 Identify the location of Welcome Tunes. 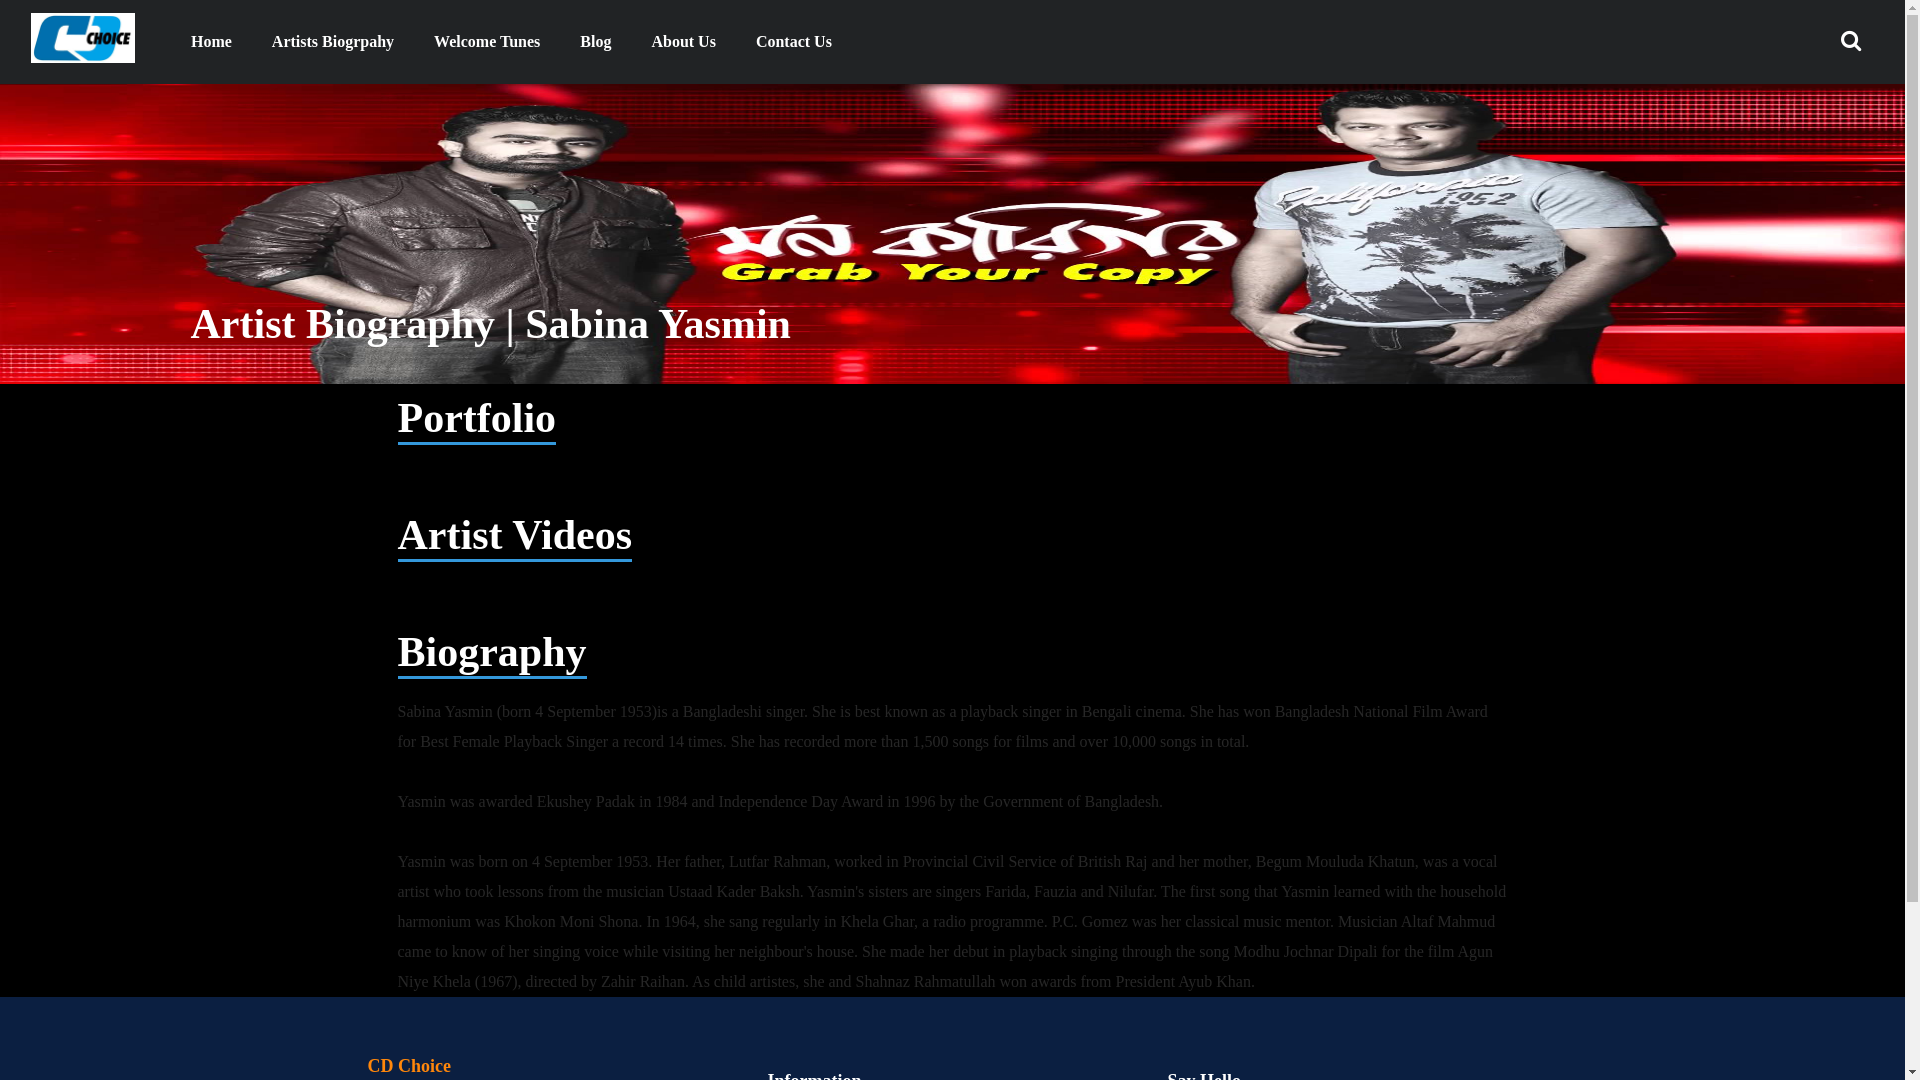
(487, 42).